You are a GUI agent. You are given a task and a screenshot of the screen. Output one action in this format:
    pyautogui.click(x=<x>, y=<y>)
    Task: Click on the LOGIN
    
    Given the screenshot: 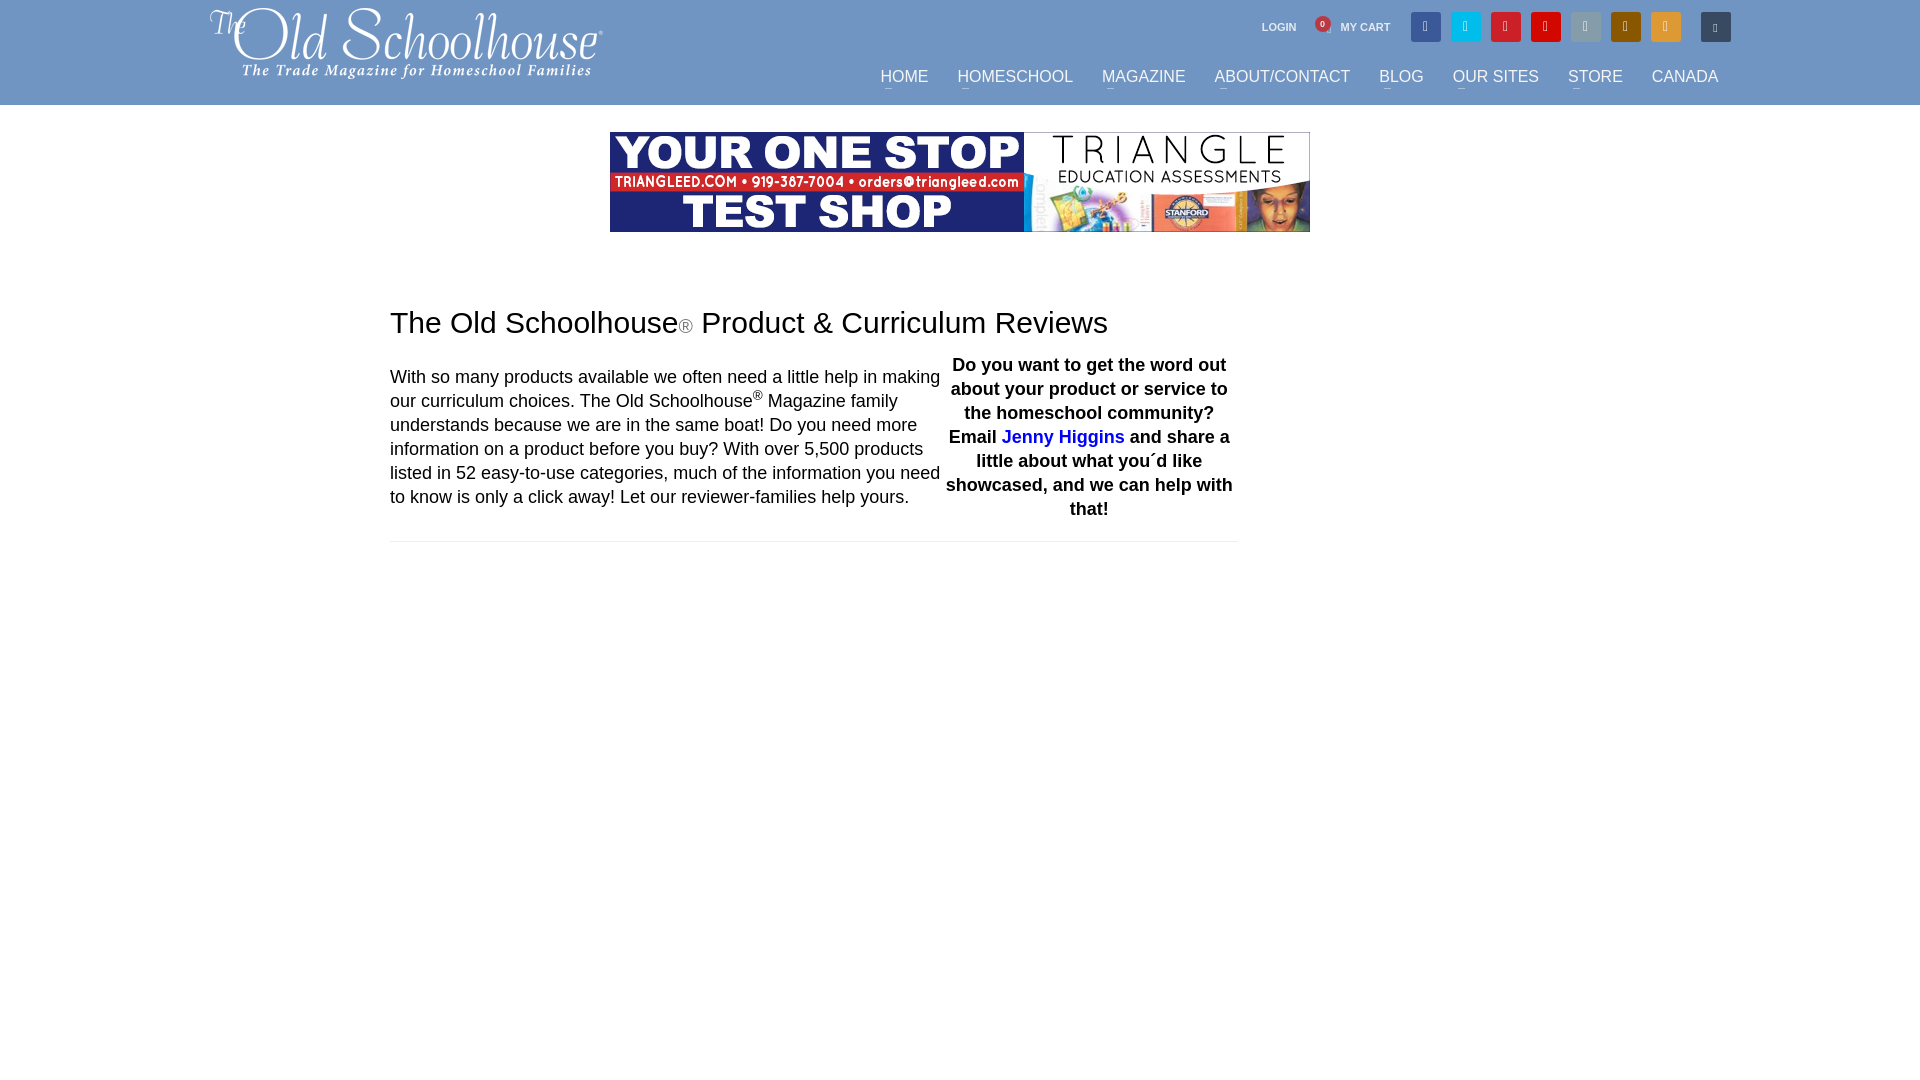 What is the action you would take?
    pyautogui.click(x=1279, y=26)
    